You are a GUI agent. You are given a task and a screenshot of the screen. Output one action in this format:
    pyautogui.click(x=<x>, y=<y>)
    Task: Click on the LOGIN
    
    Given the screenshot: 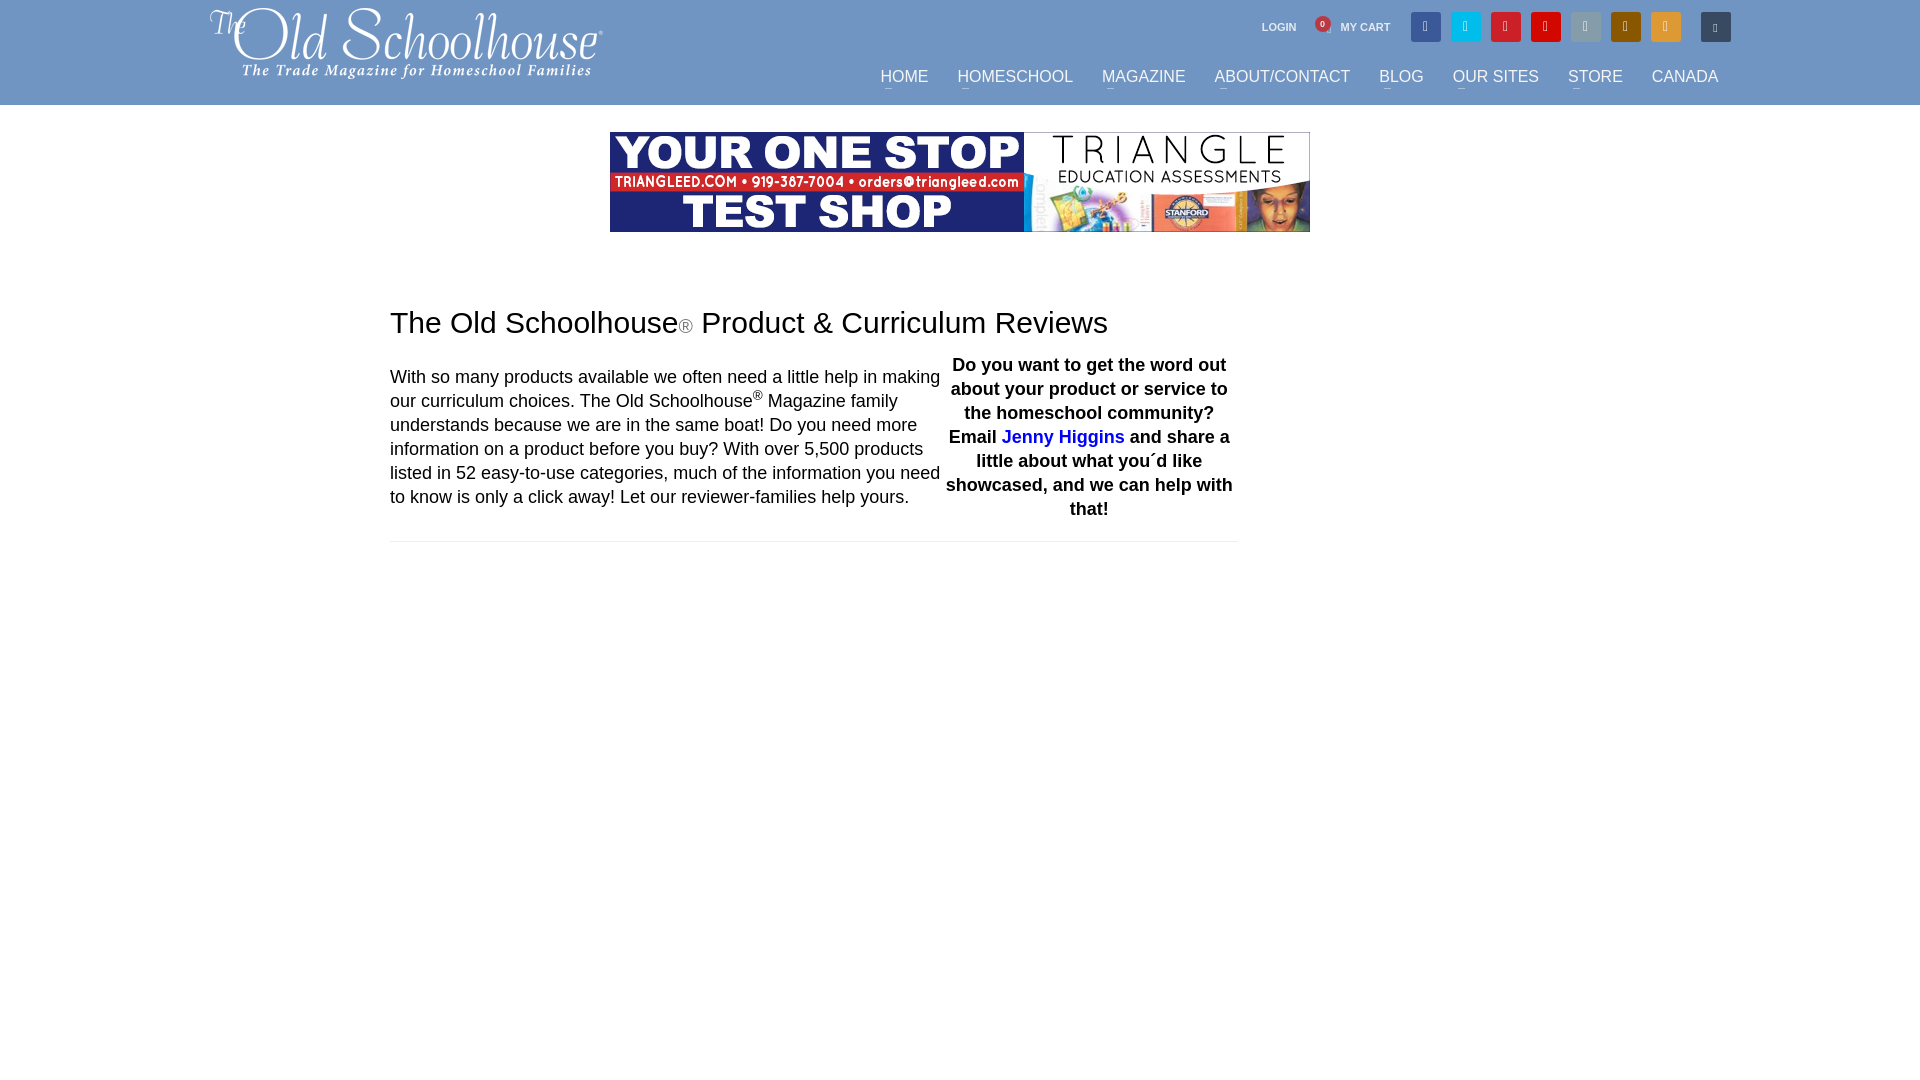 What is the action you would take?
    pyautogui.click(x=1279, y=26)
    